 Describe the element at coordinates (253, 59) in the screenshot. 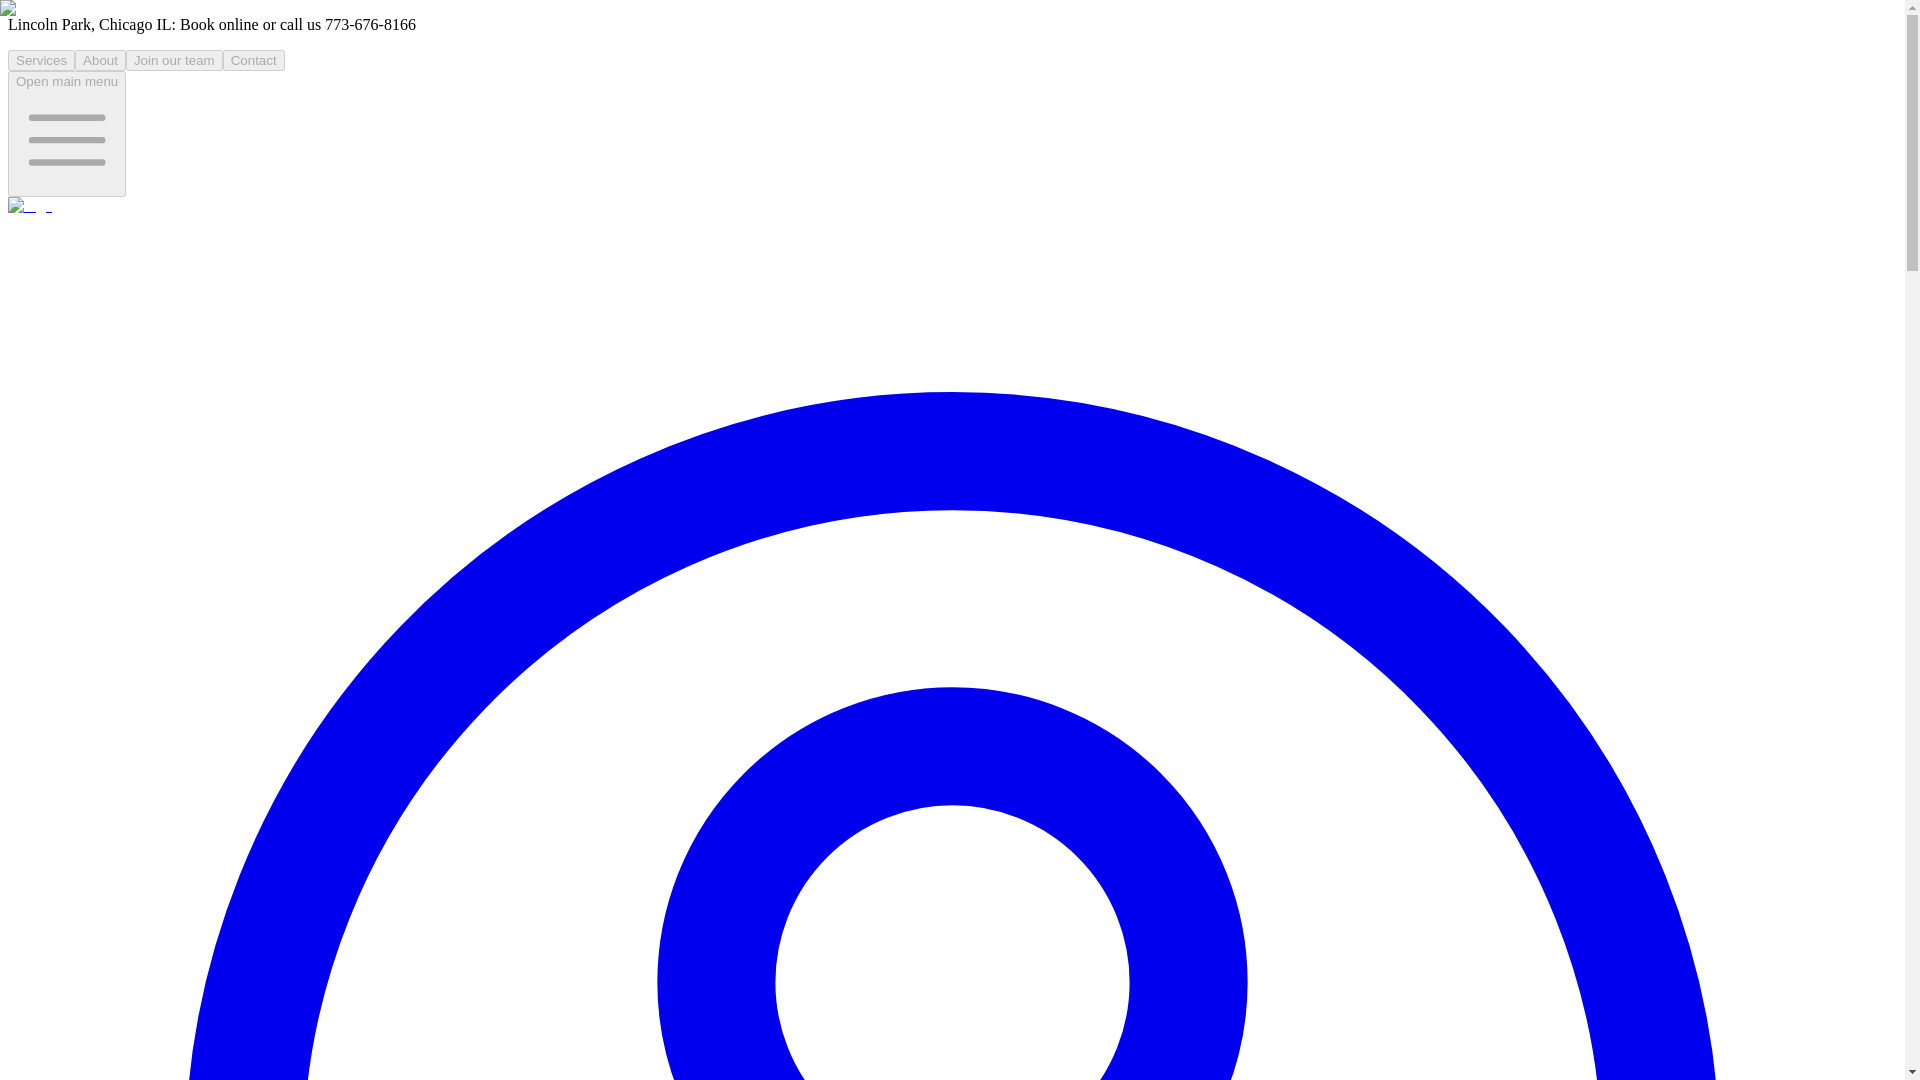

I see `Contact` at that location.